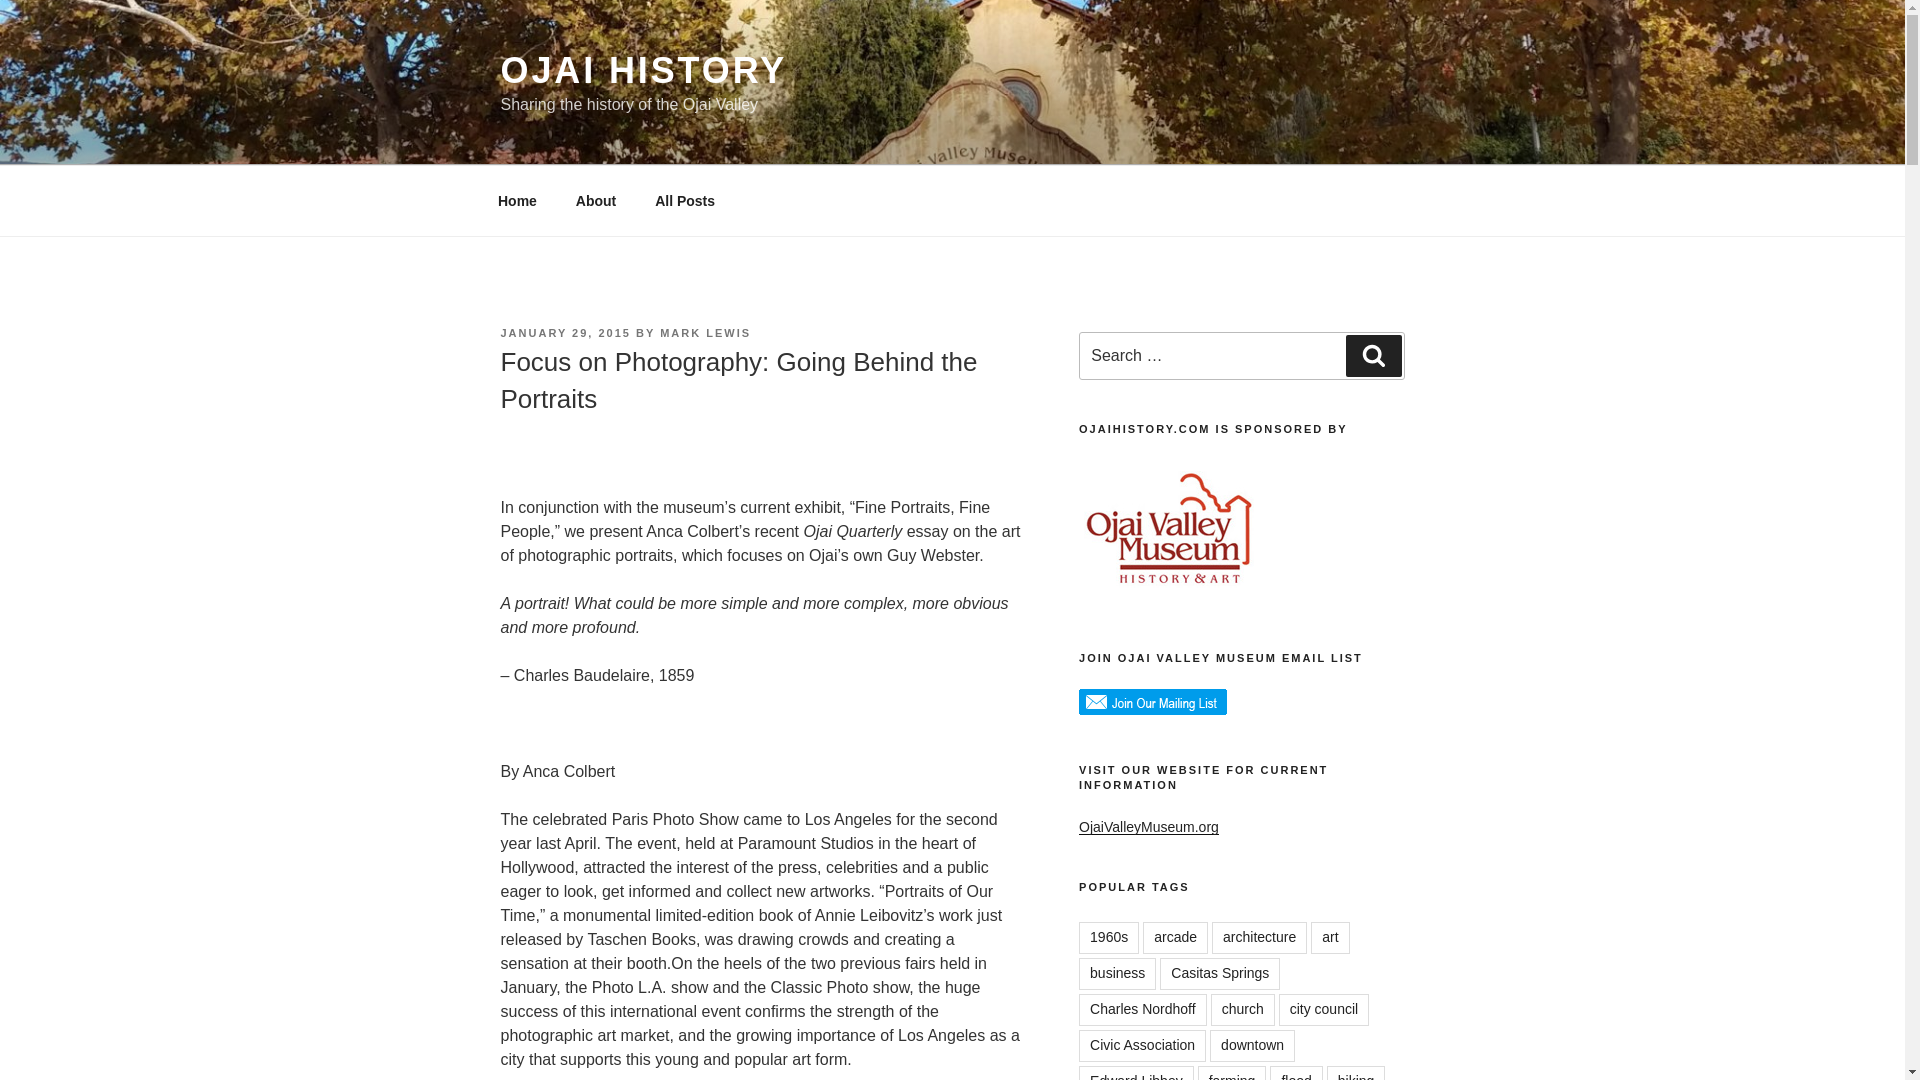  I want to click on All Posts, so click(685, 200).